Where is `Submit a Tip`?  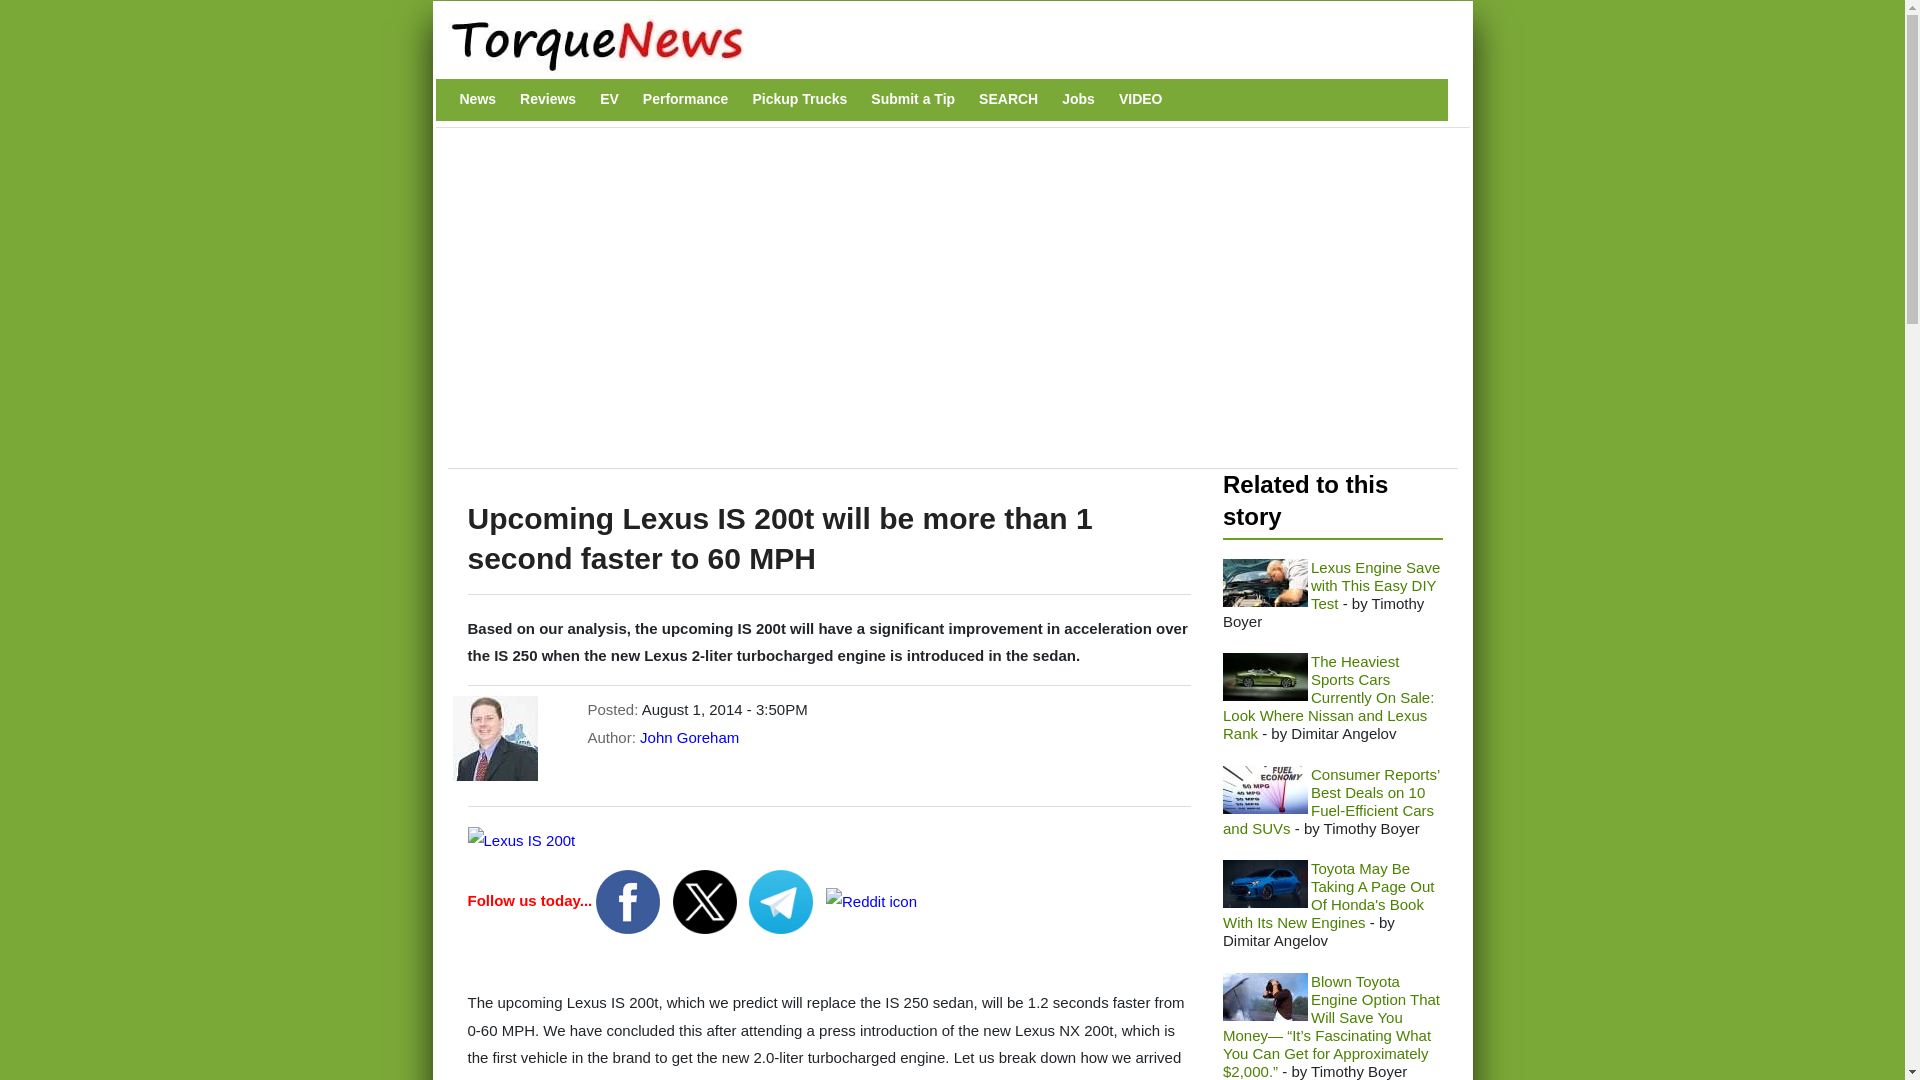 Submit a Tip is located at coordinates (912, 99).